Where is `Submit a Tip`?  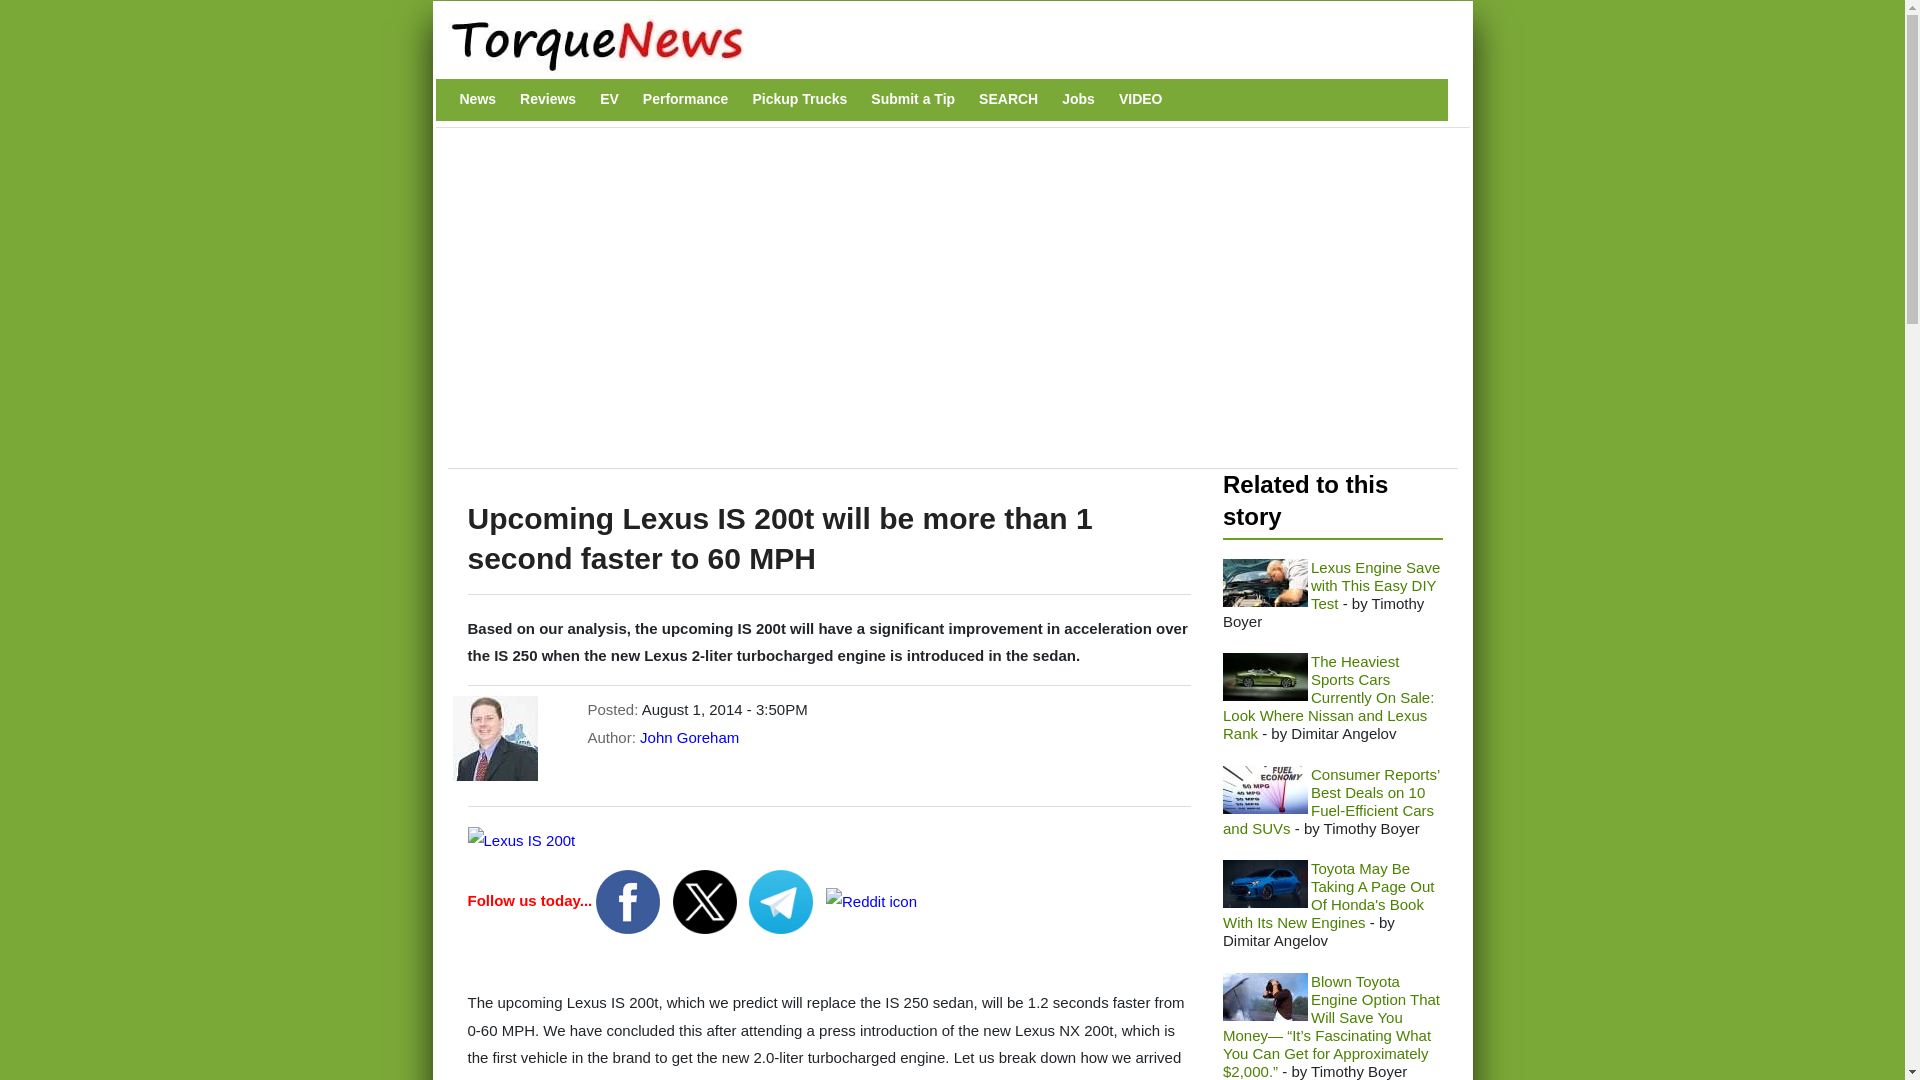 Submit a Tip is located at coordinates (912, 99).